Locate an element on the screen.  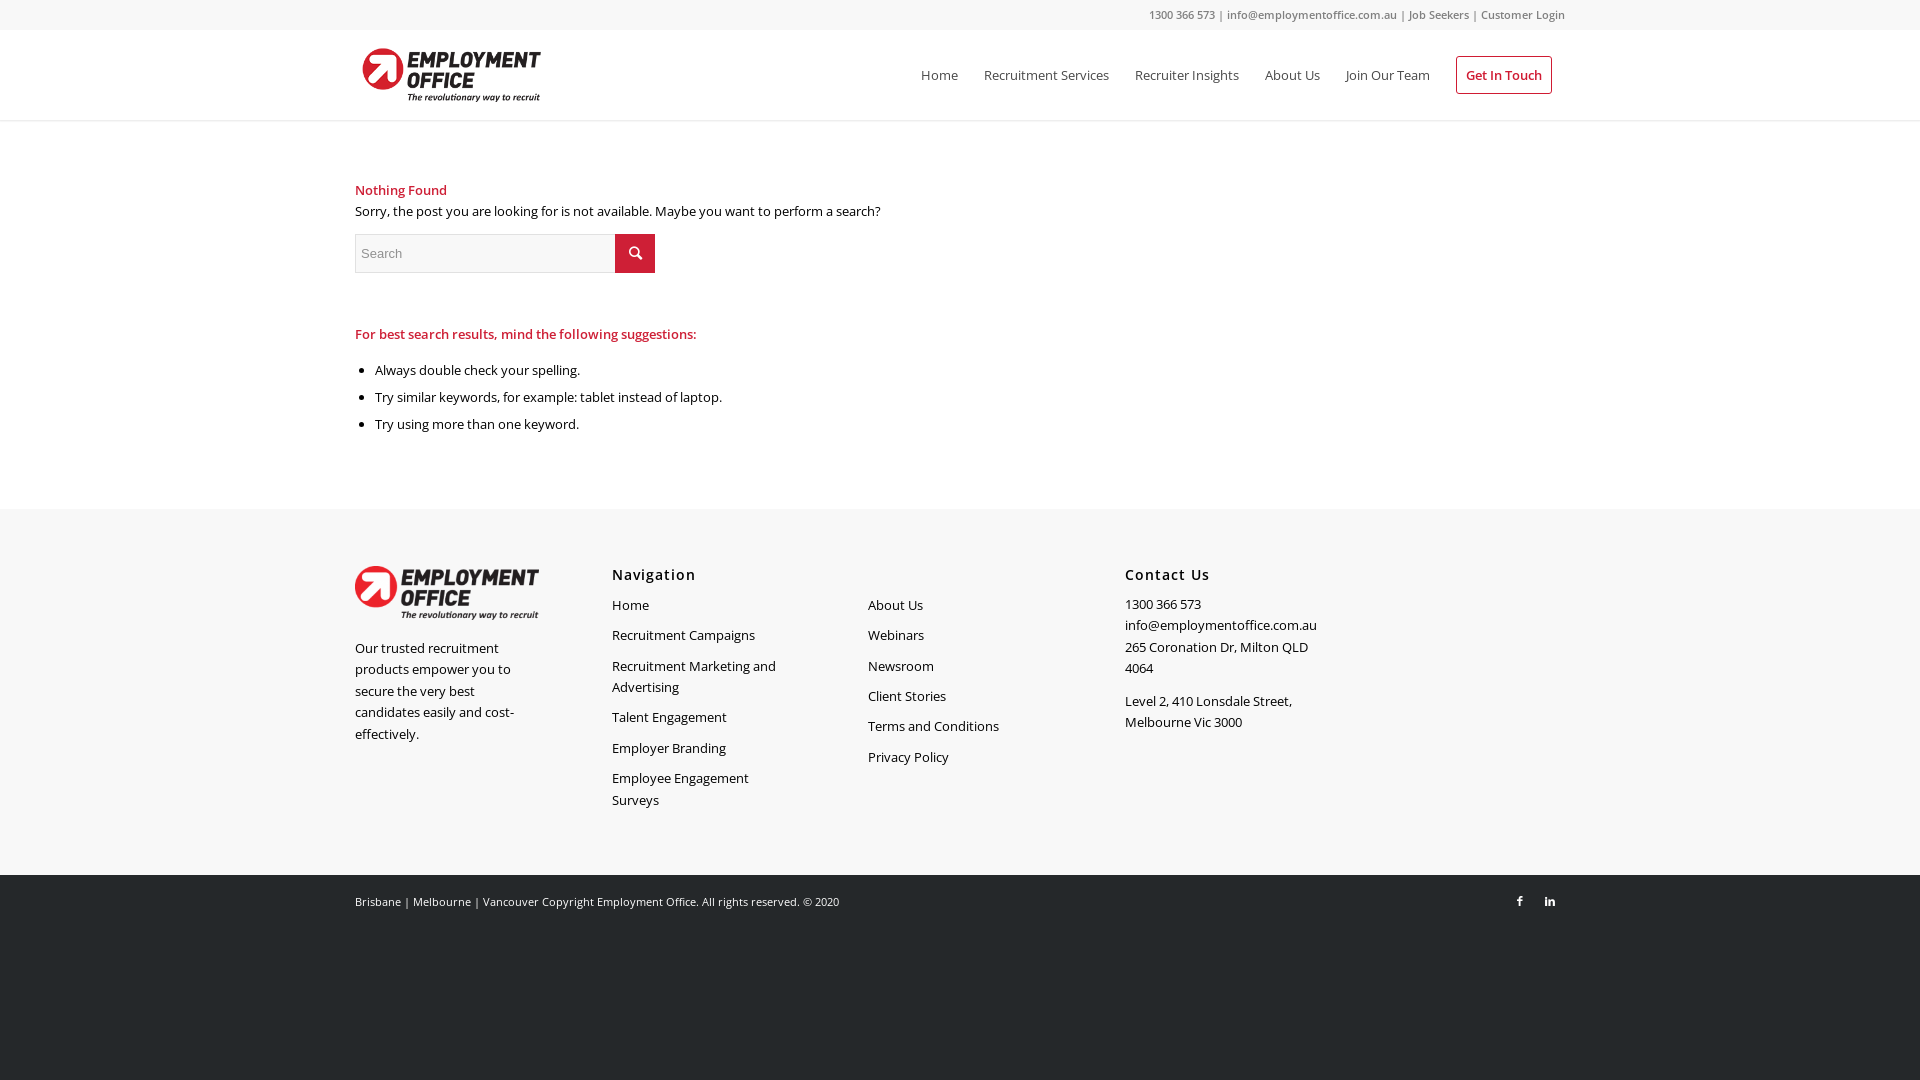
Home is located at coordinates (940, 75).